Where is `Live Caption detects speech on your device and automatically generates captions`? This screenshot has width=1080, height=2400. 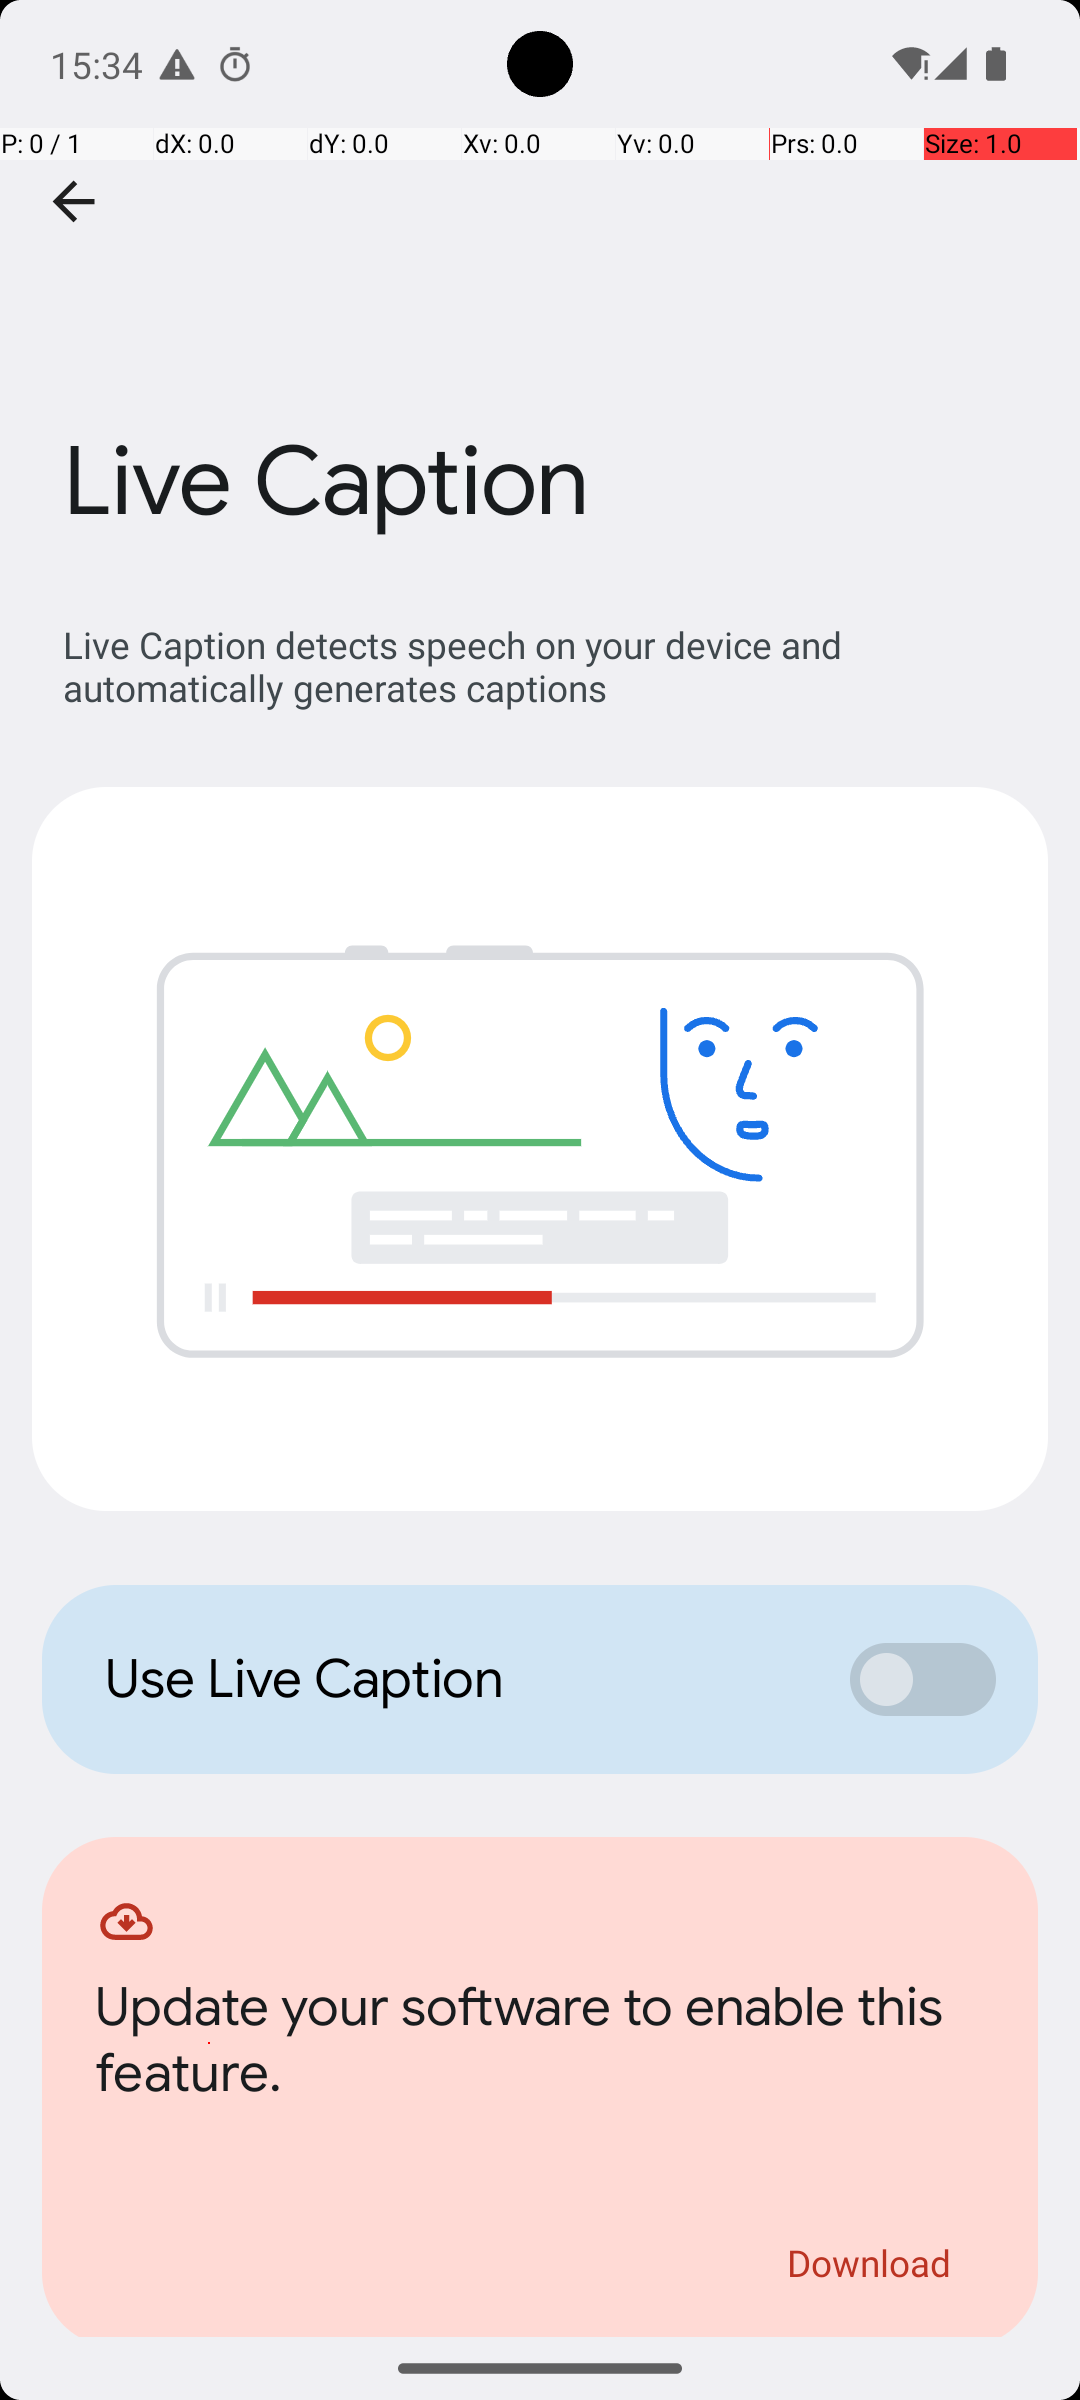 Live Caption detects speech on your device and automatically generates captions is located at coordinates (550, 666).